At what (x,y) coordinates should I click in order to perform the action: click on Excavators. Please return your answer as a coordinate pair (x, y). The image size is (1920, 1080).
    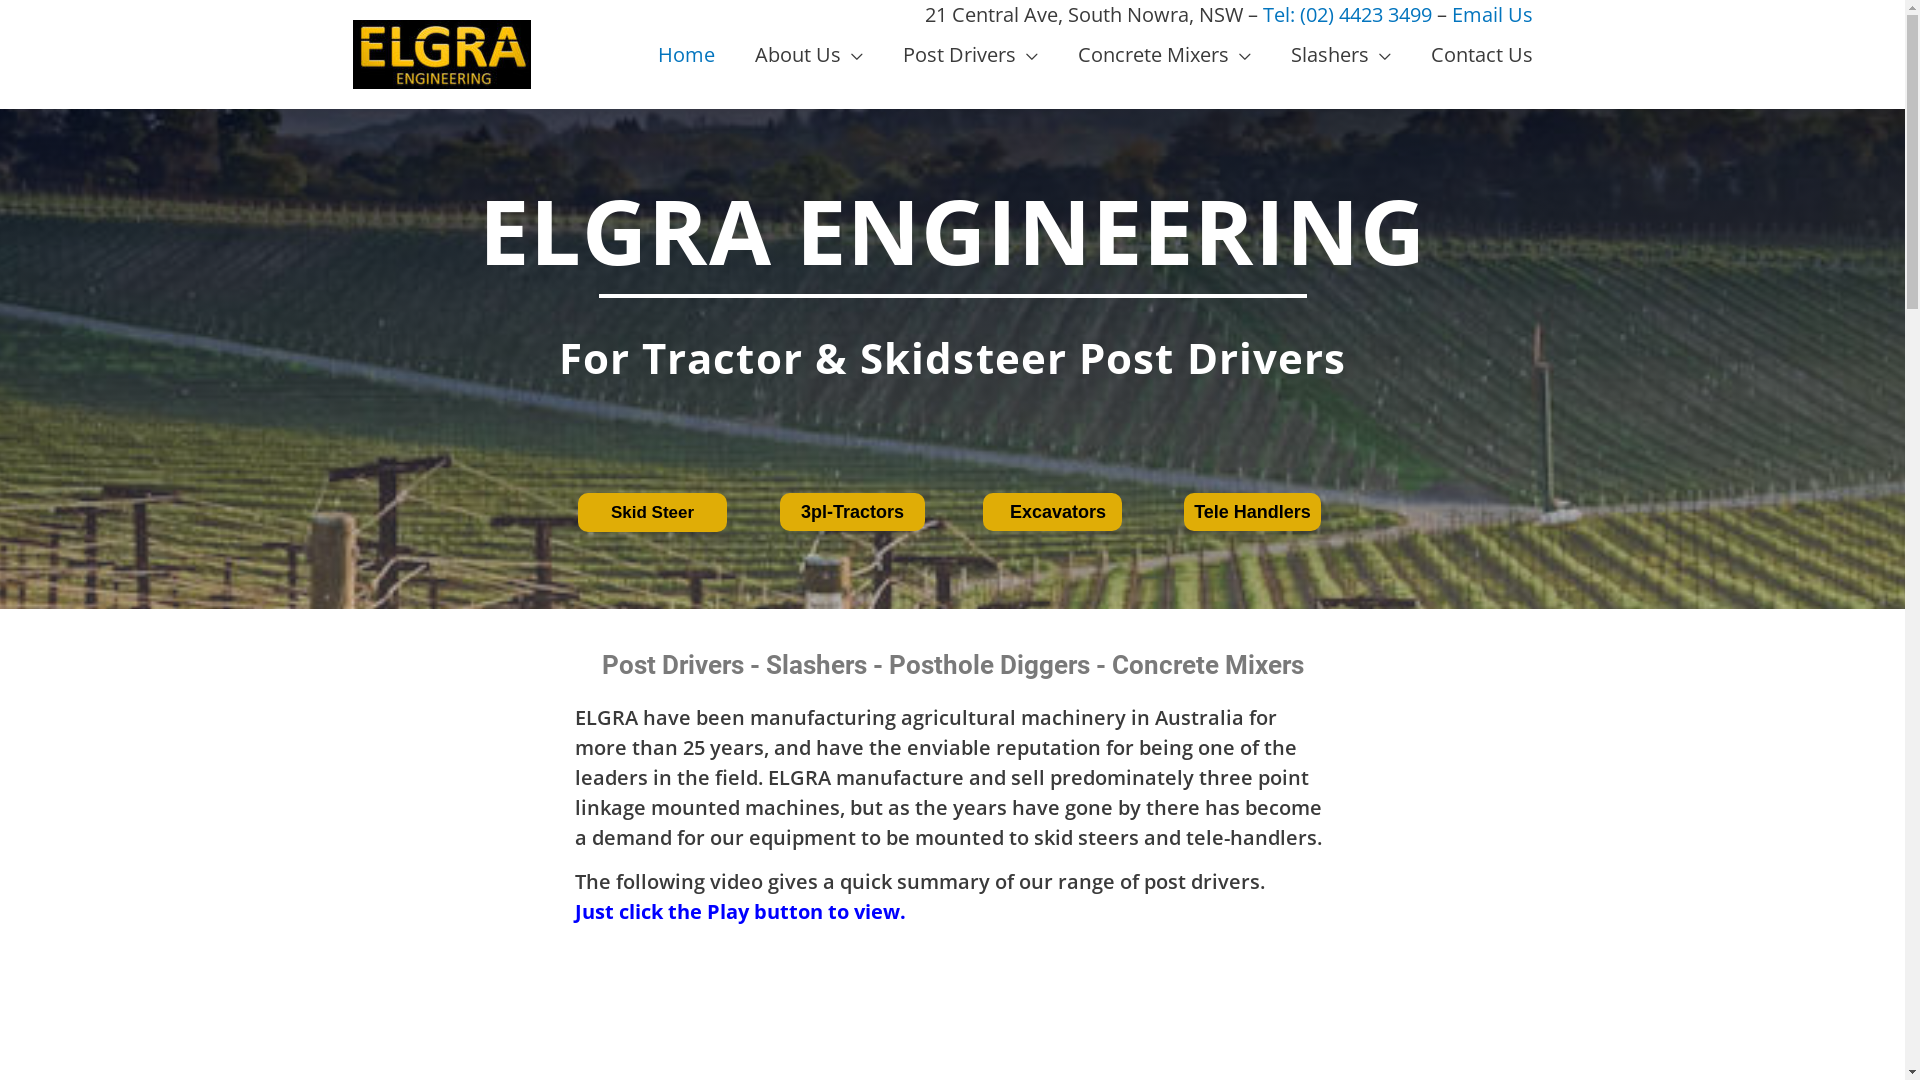
    Looking at the image, I should click on (1052, 512).